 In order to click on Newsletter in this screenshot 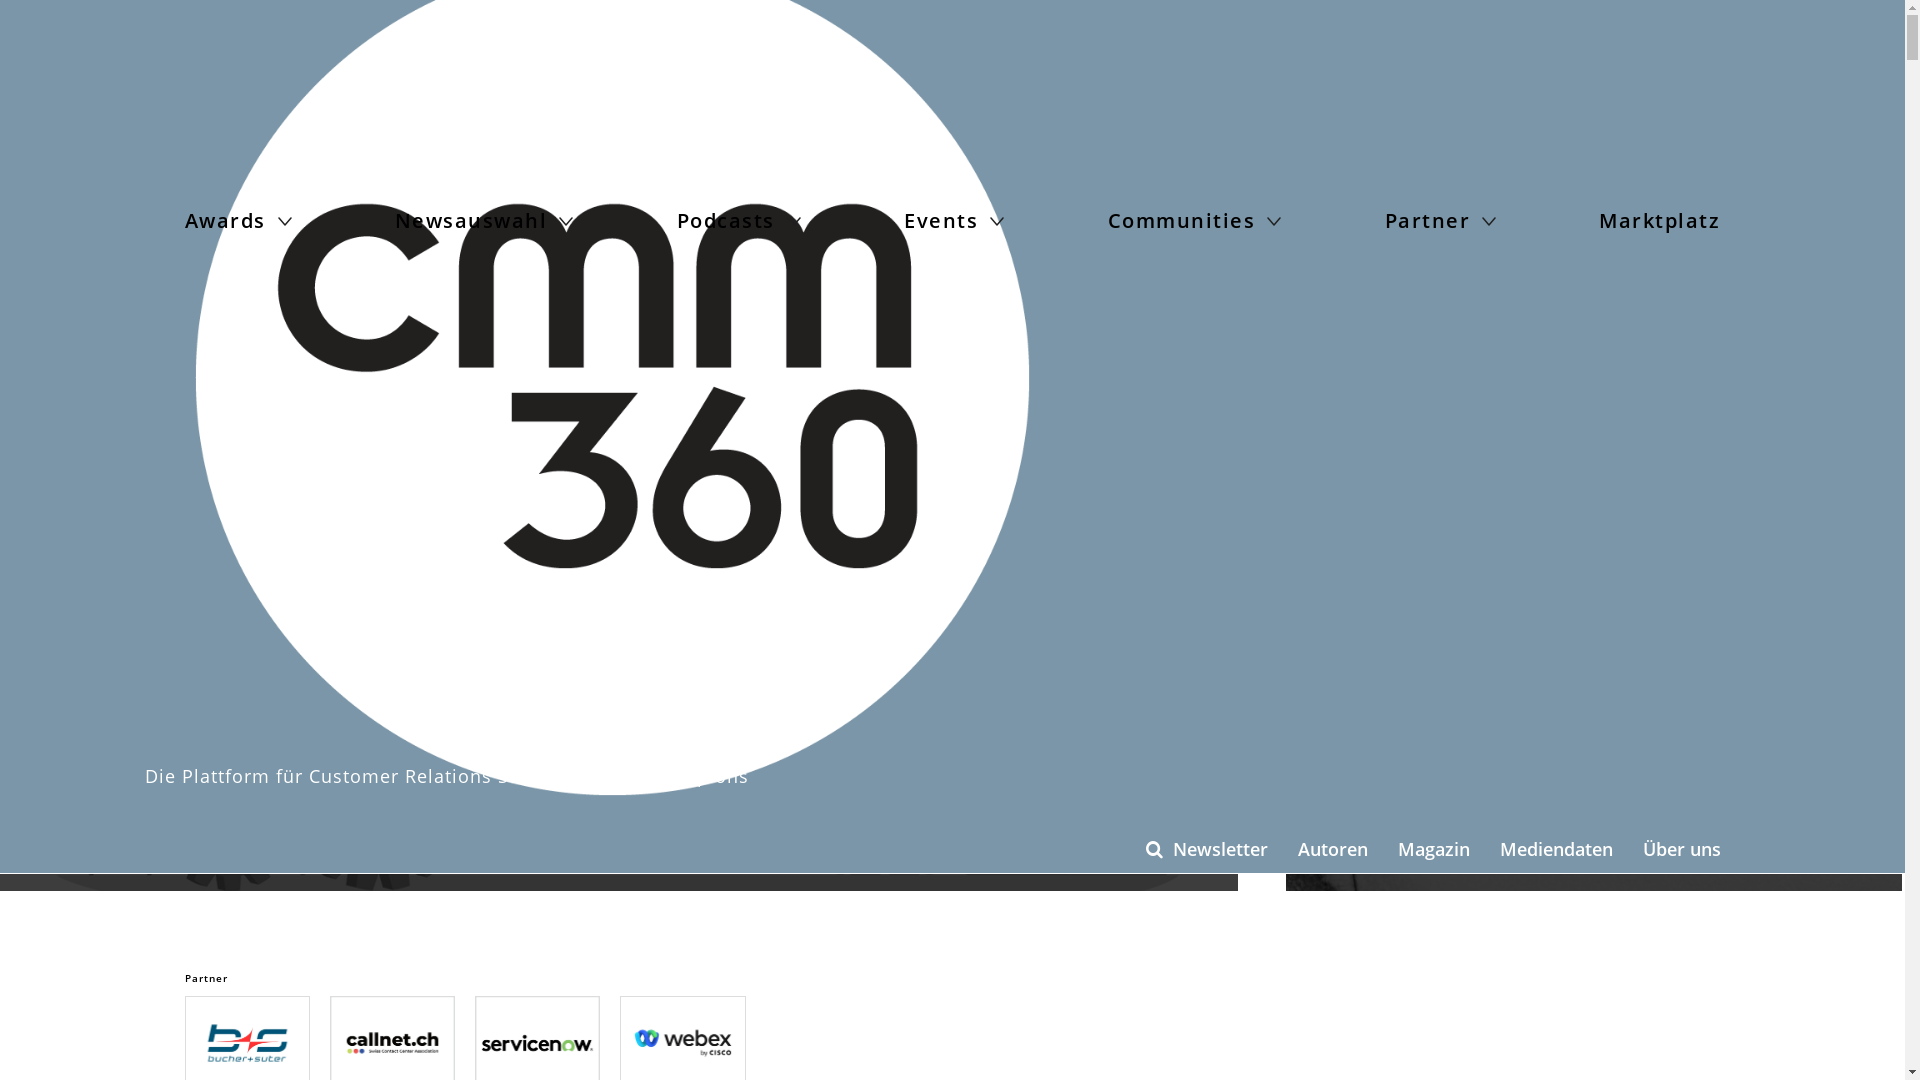, I will do `click(1220, 850)`.